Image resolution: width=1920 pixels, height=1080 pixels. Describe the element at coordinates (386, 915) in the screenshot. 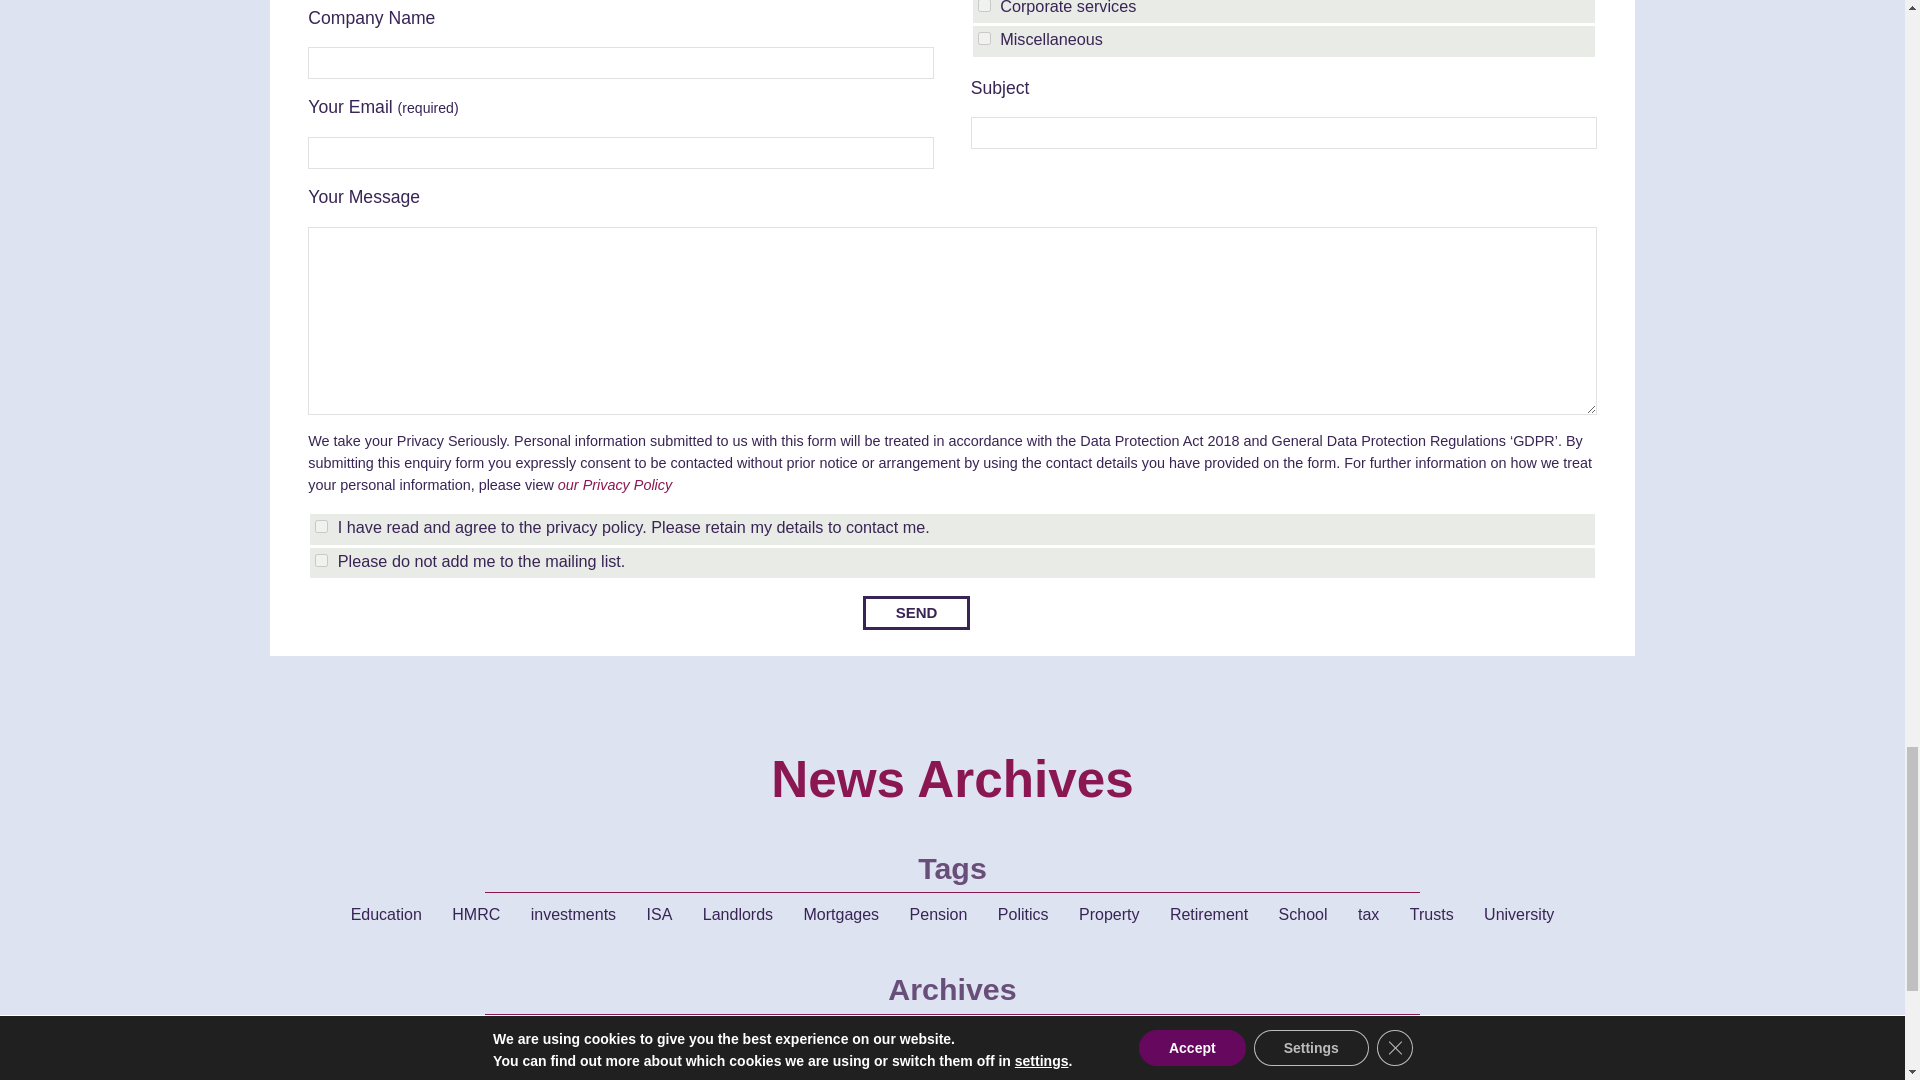

I see `Education` at that location.